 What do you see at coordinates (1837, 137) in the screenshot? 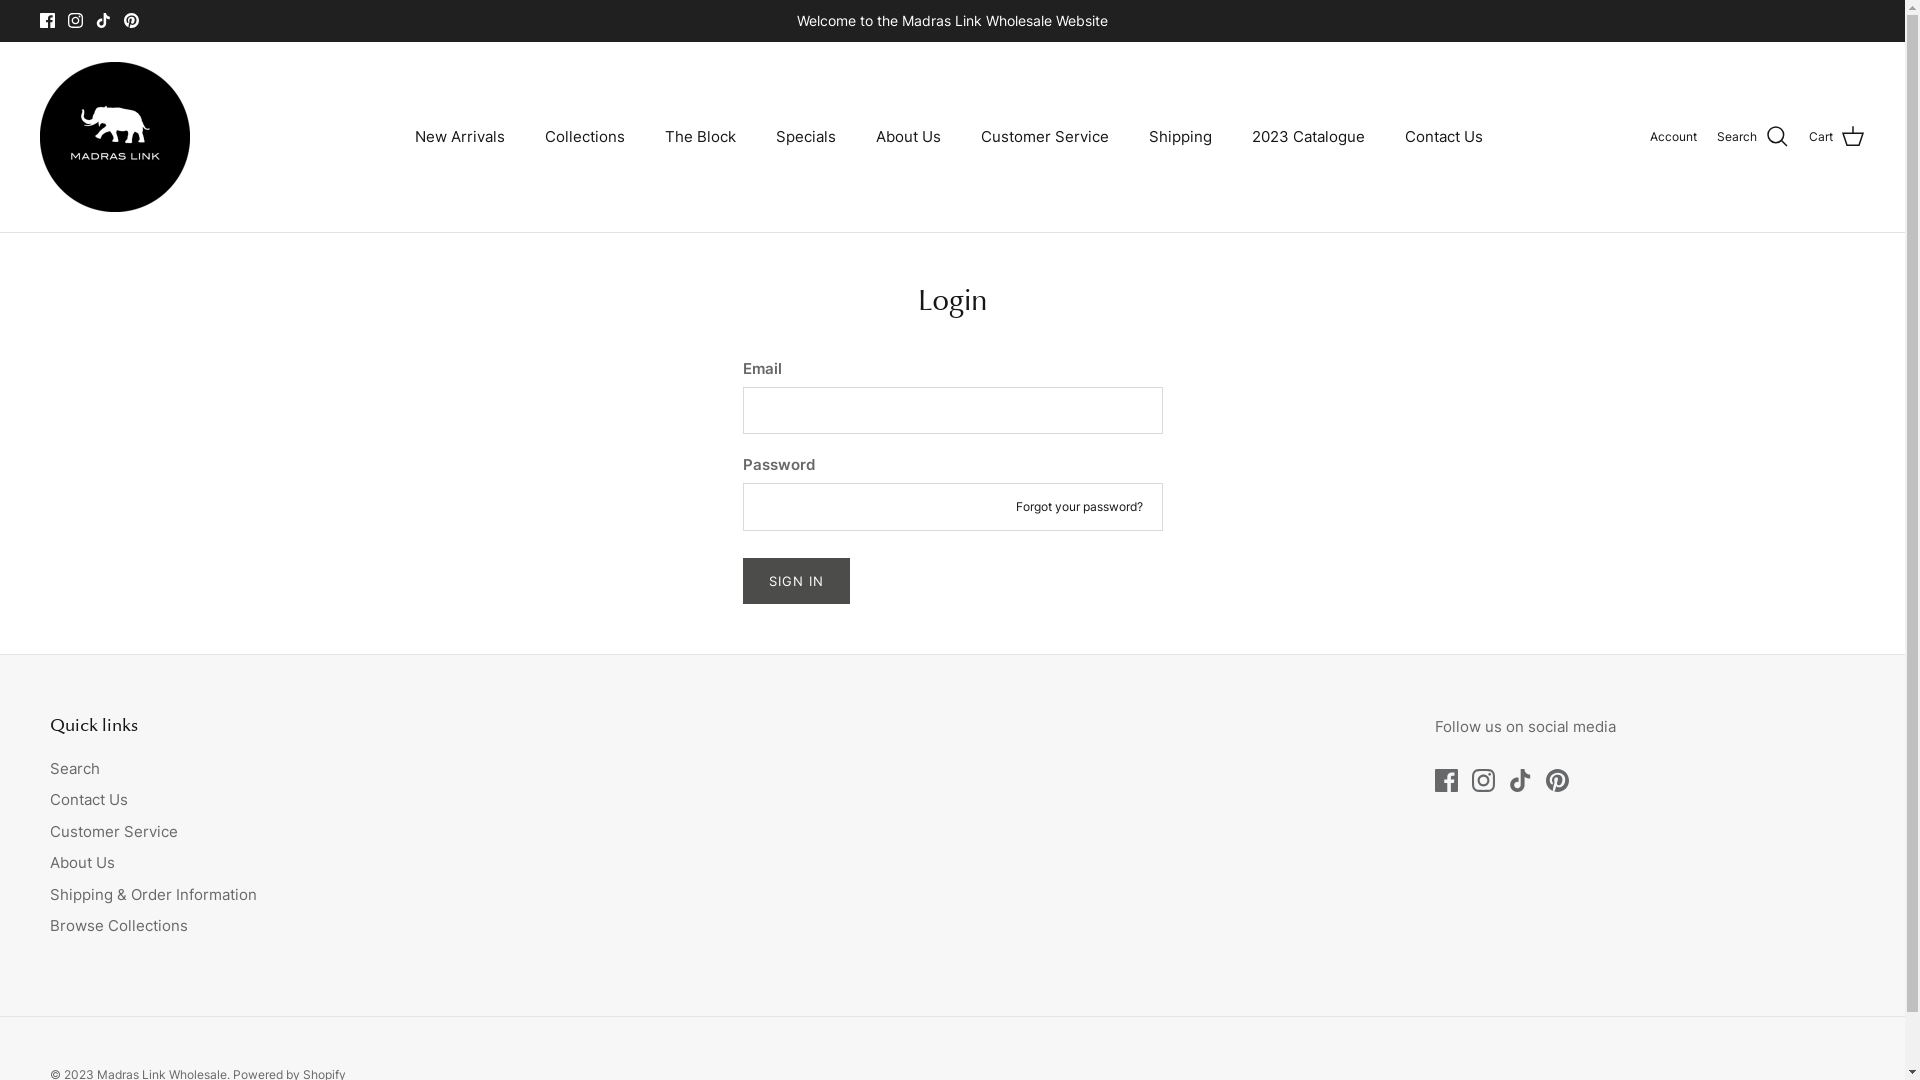
I see `Cart` at bounding box center [1837, 137].